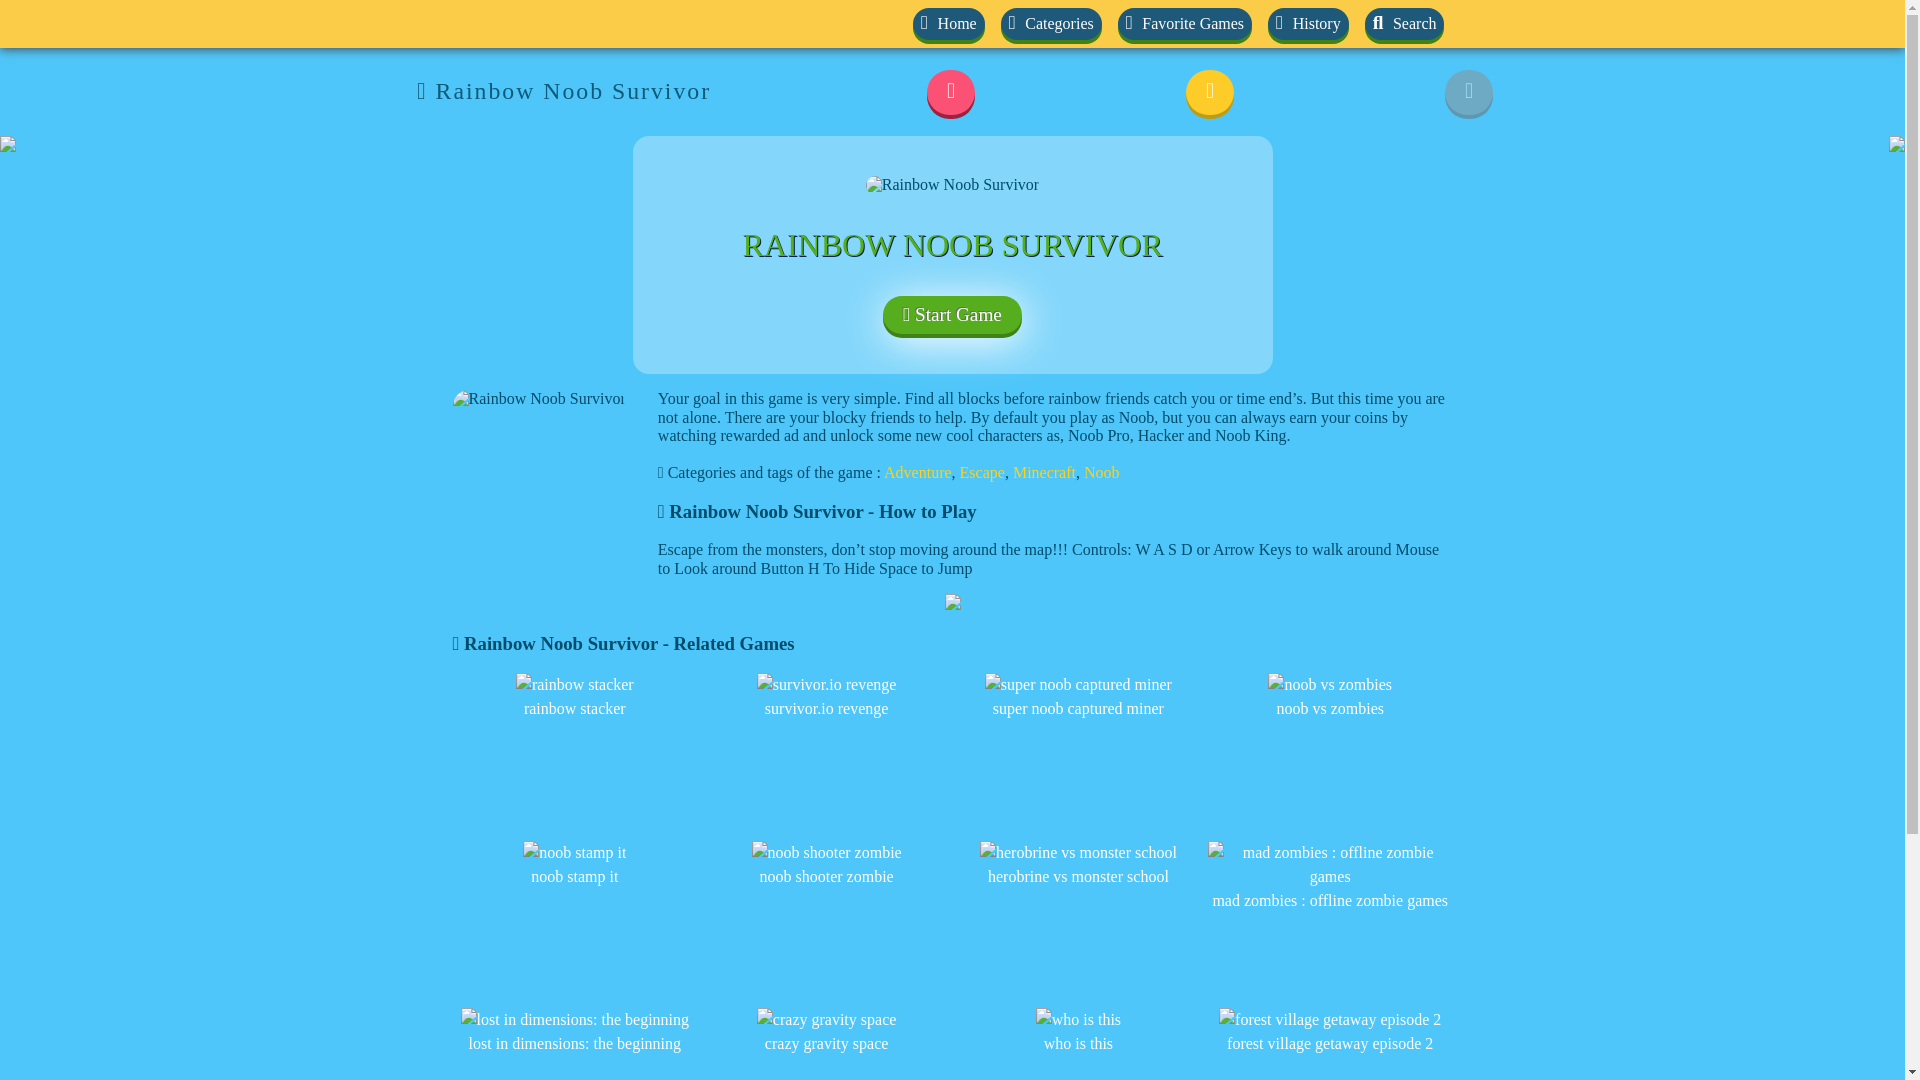 This screenshot has width=1920, height=1080. Describe the element at coordinates (948, 22) in the screenshot. I see `Home` at that location.